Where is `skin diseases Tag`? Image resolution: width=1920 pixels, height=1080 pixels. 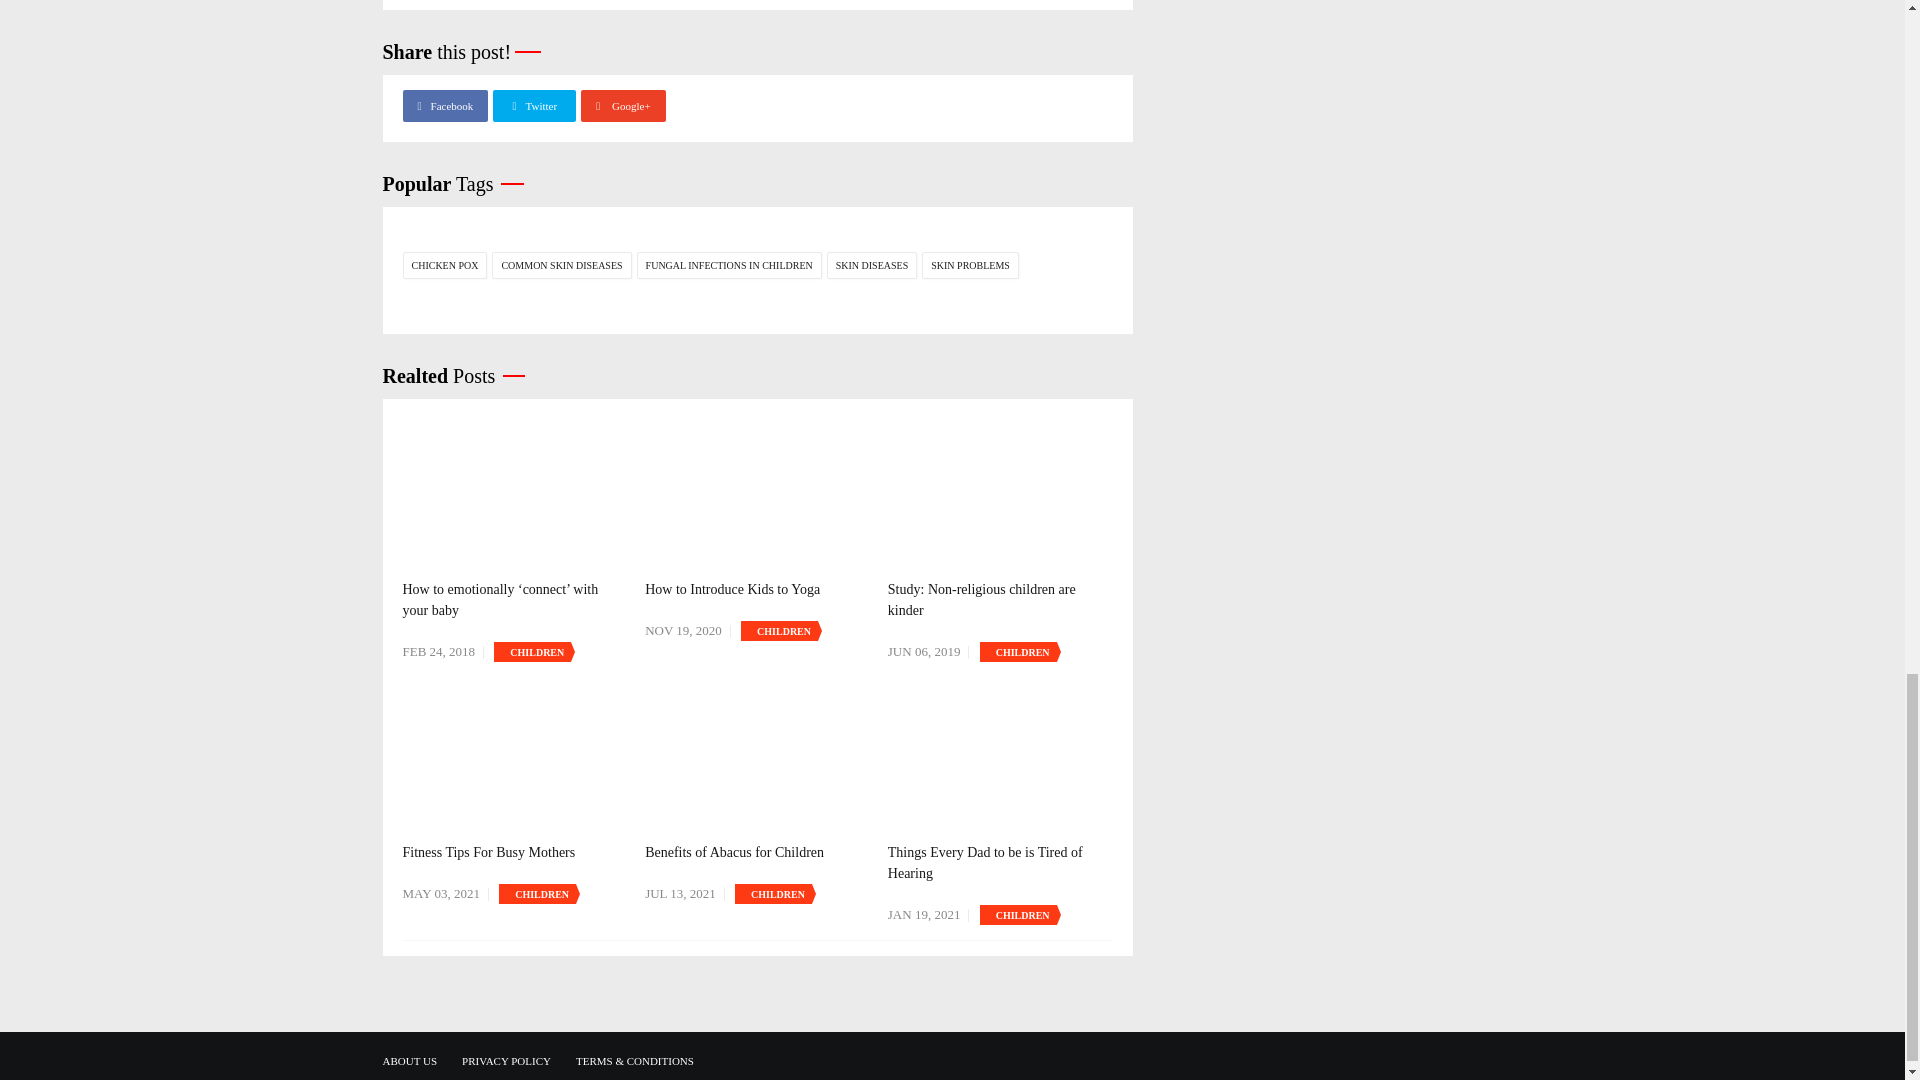
skin diseases Tag is located at coordinates (872, 264).